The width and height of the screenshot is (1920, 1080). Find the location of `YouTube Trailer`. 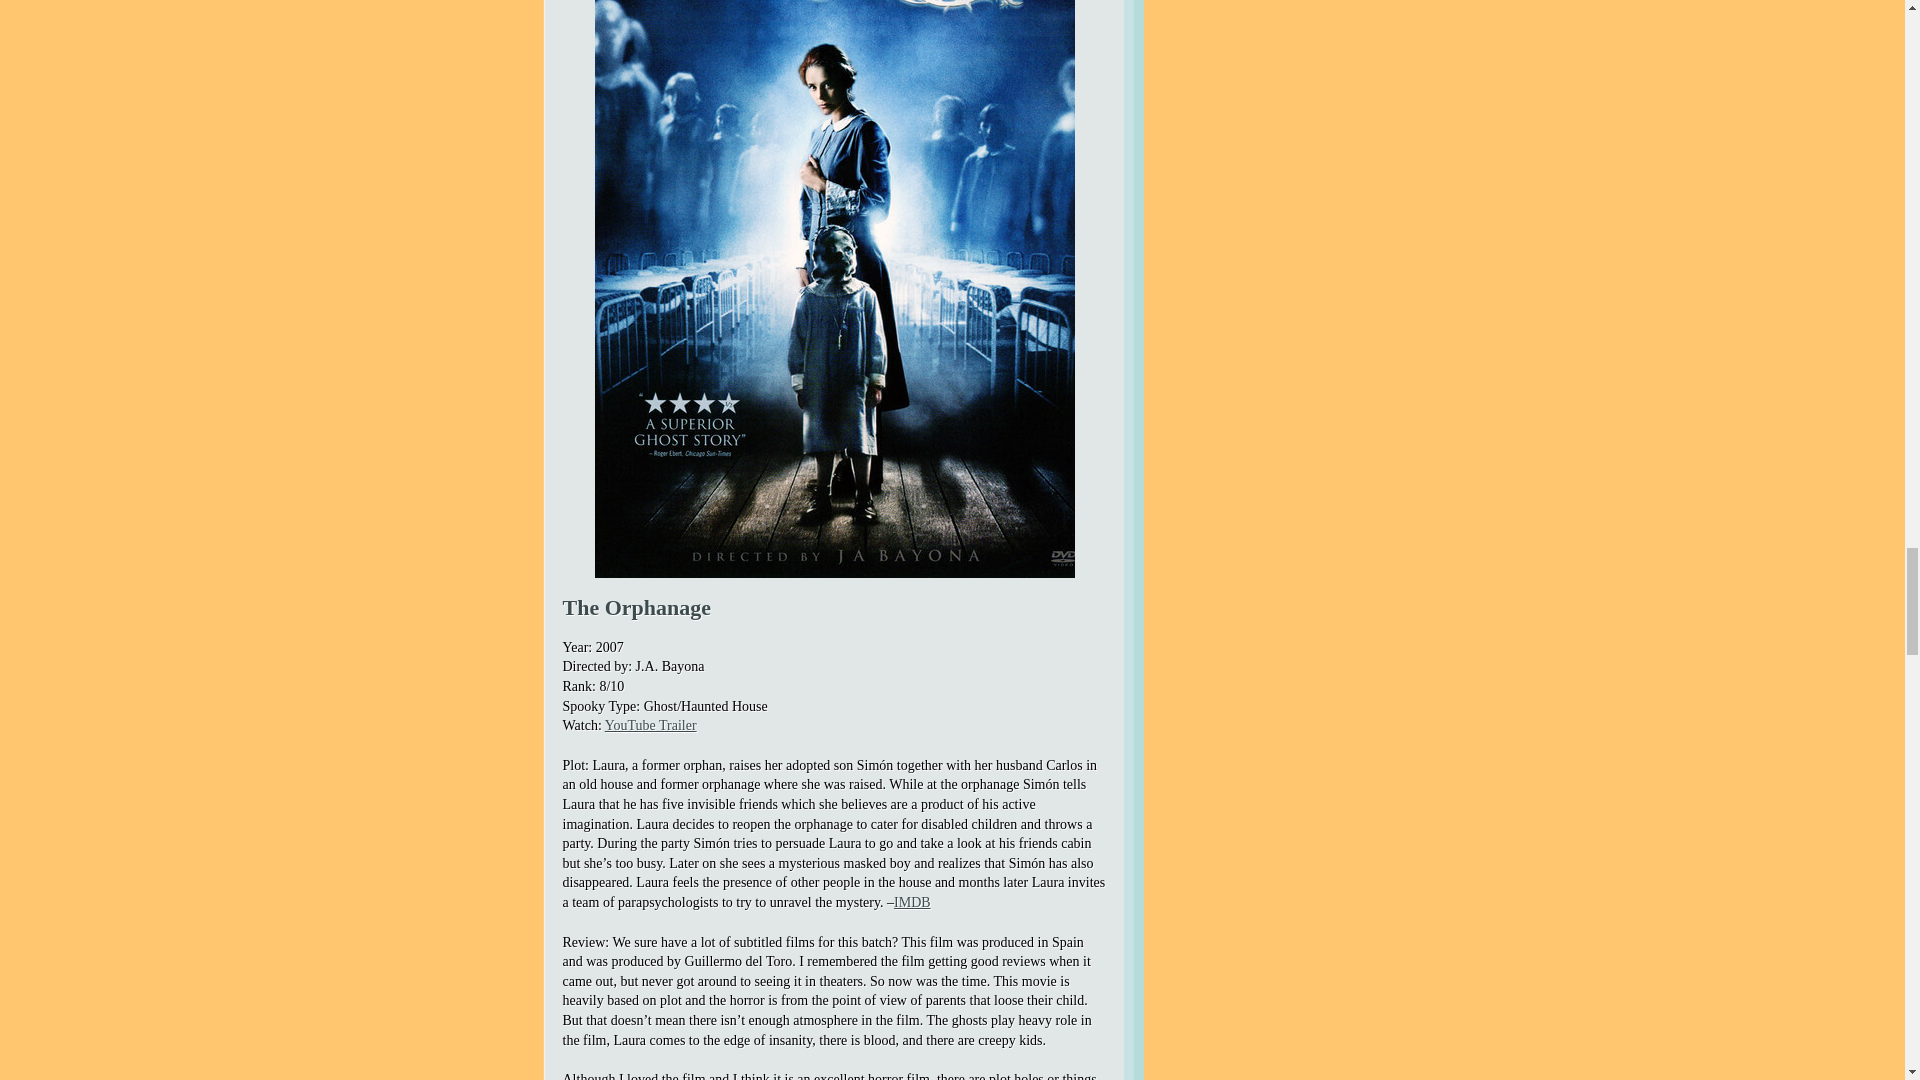

YouTube Trailer is located at coordinates (650, 726).